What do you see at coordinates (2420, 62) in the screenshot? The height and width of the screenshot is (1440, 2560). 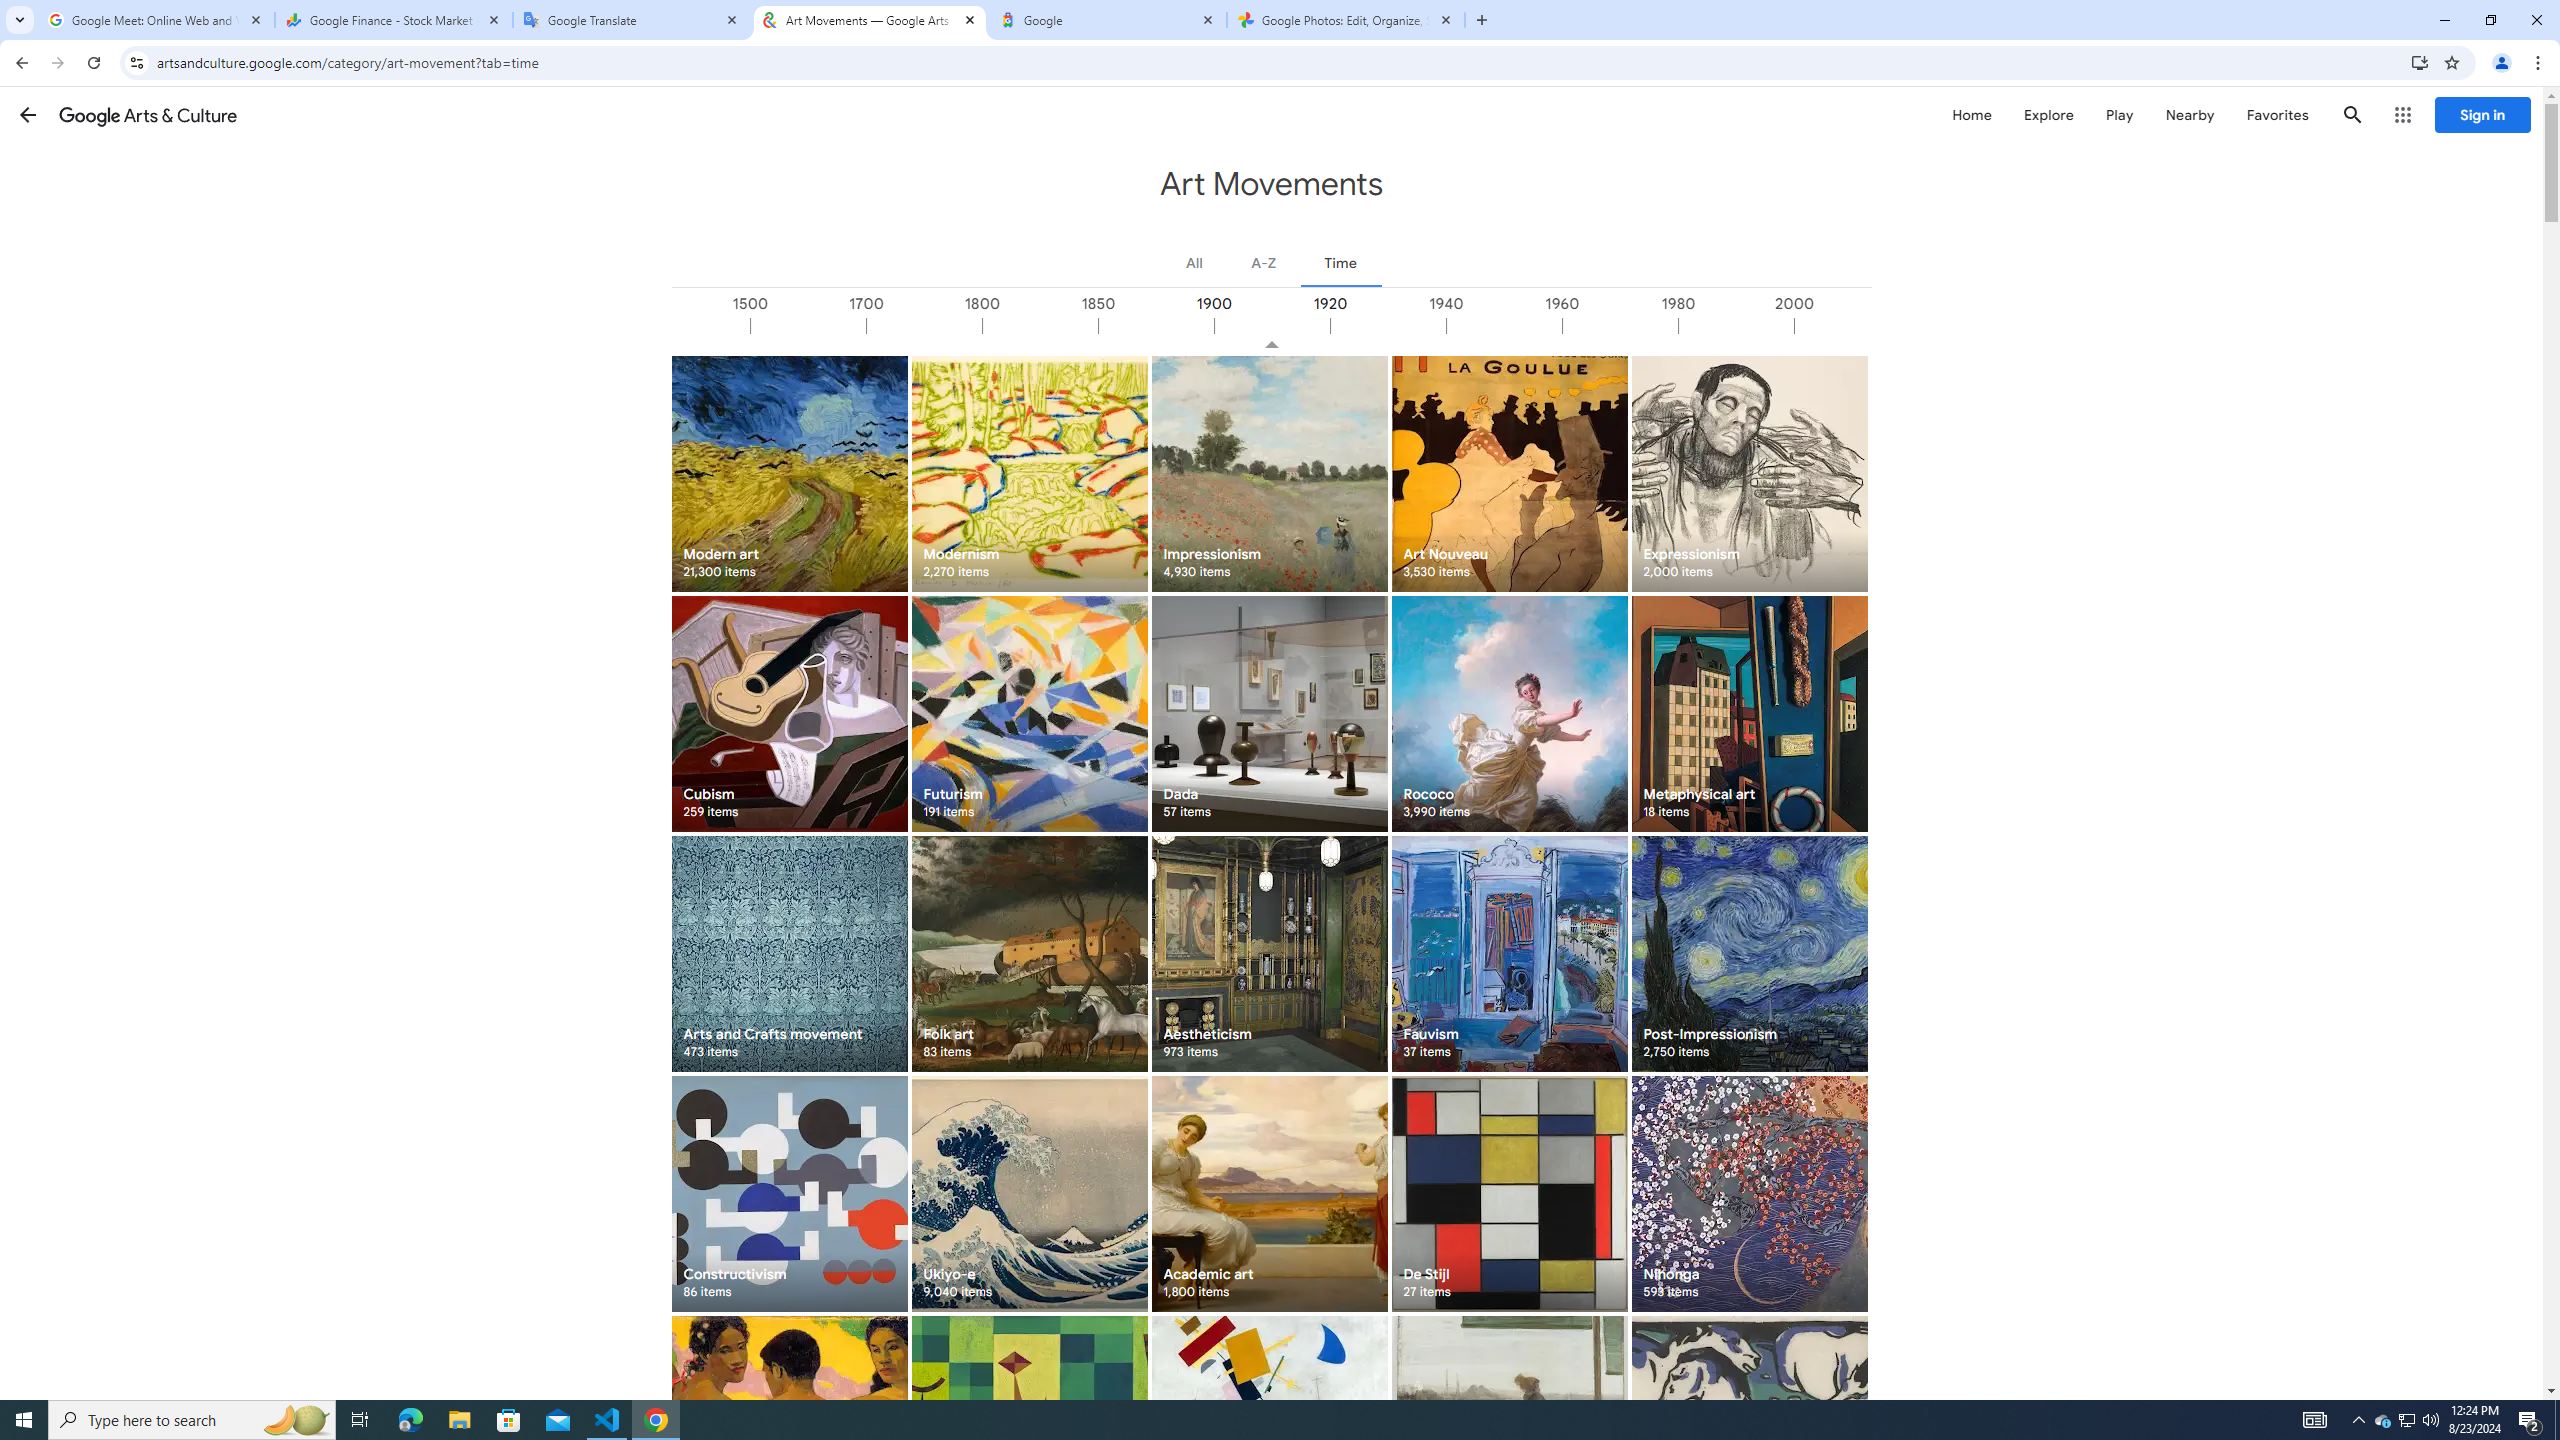 I see `Install Google Arts & Culture` at bounding box center [2420, 62].